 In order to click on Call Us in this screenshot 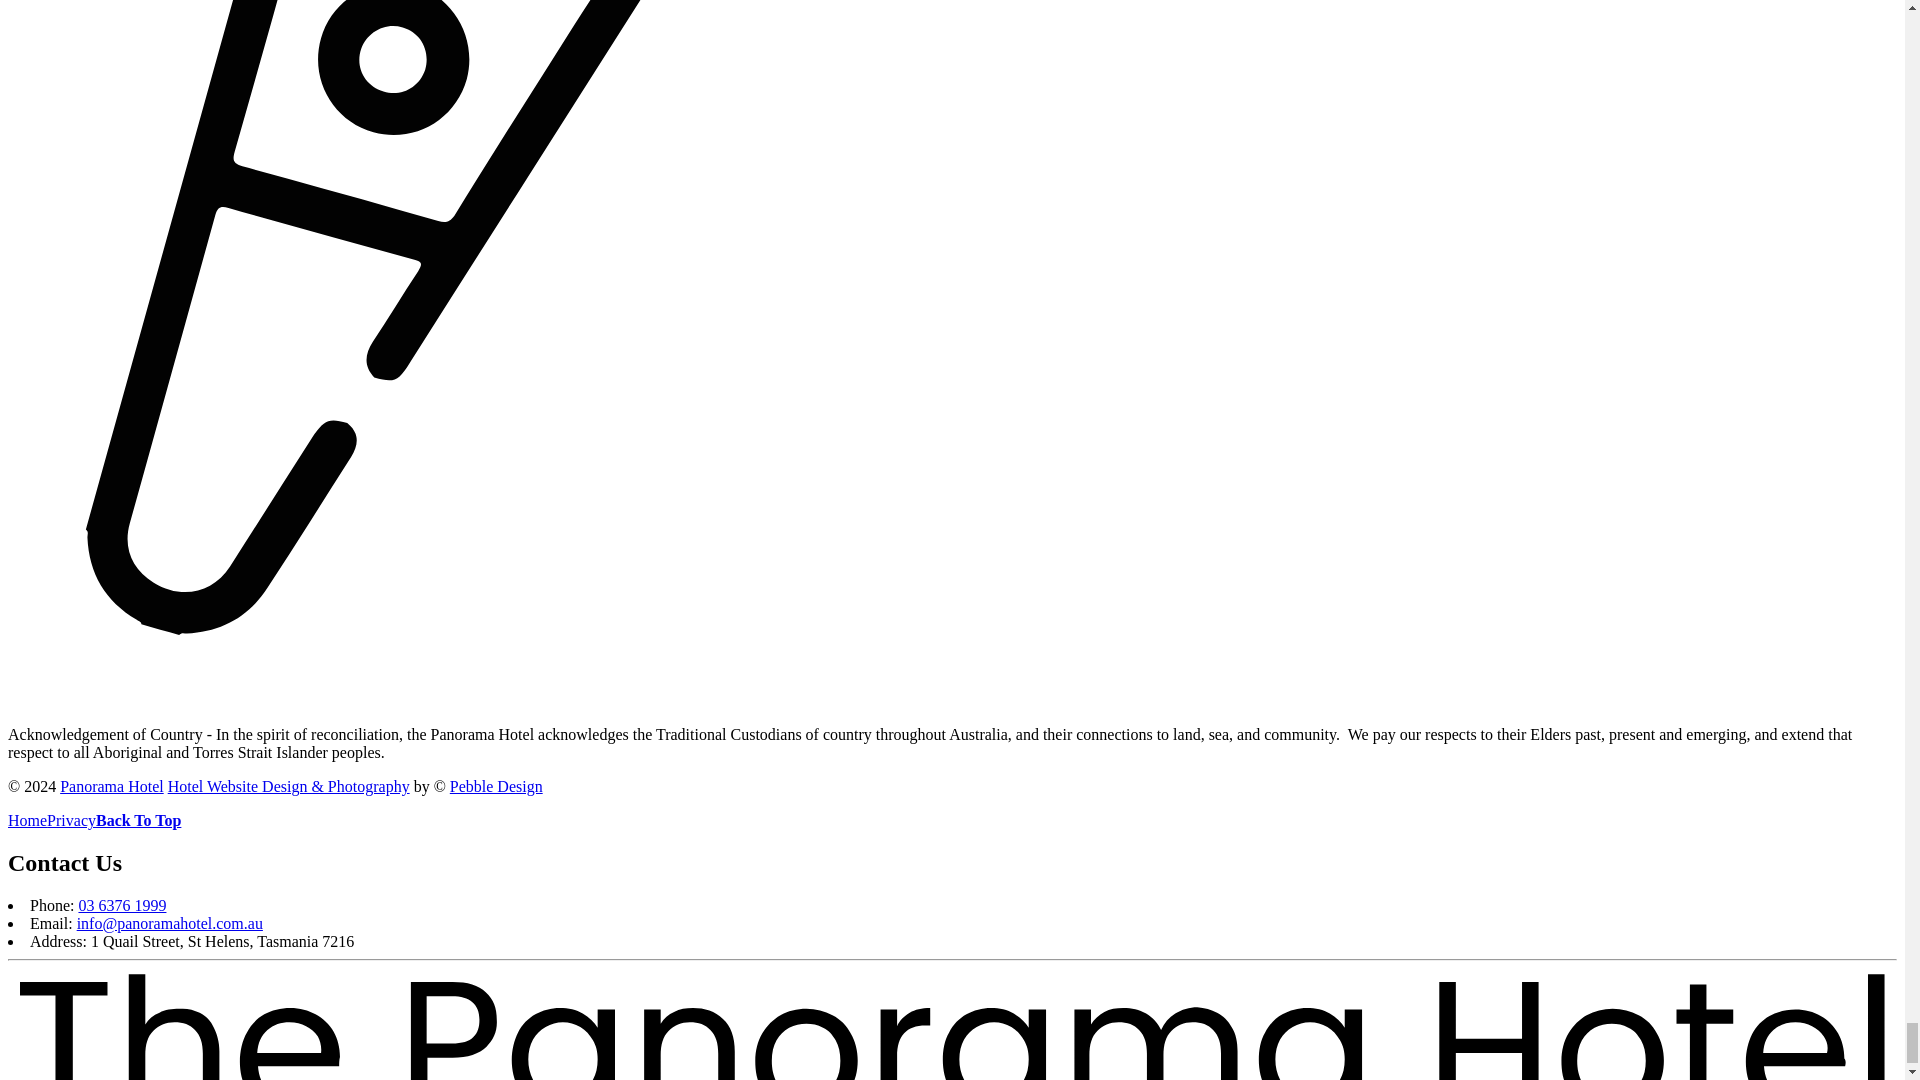, I will do `click(122, 905)`.